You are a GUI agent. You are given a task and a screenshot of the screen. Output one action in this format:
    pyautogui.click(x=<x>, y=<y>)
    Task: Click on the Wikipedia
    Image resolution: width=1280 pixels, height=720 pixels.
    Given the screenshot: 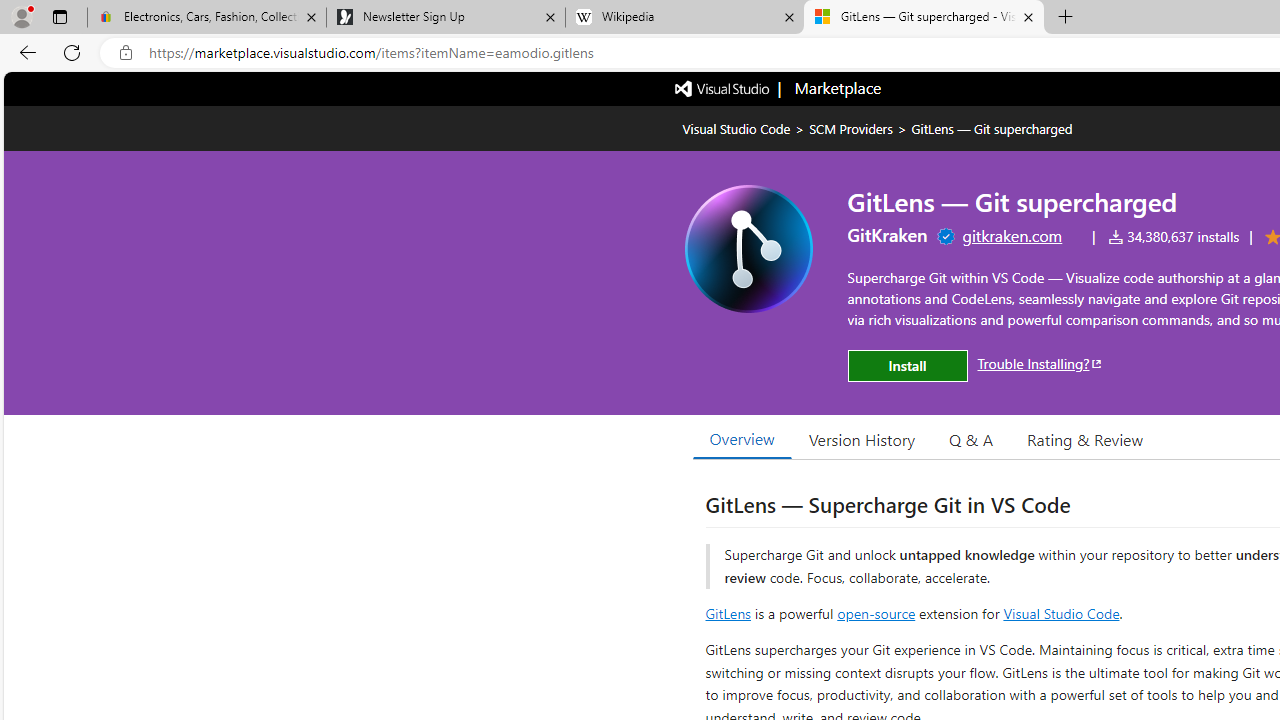 What is the action you would take?
    pyautogui.click(x=684, y=18)
    